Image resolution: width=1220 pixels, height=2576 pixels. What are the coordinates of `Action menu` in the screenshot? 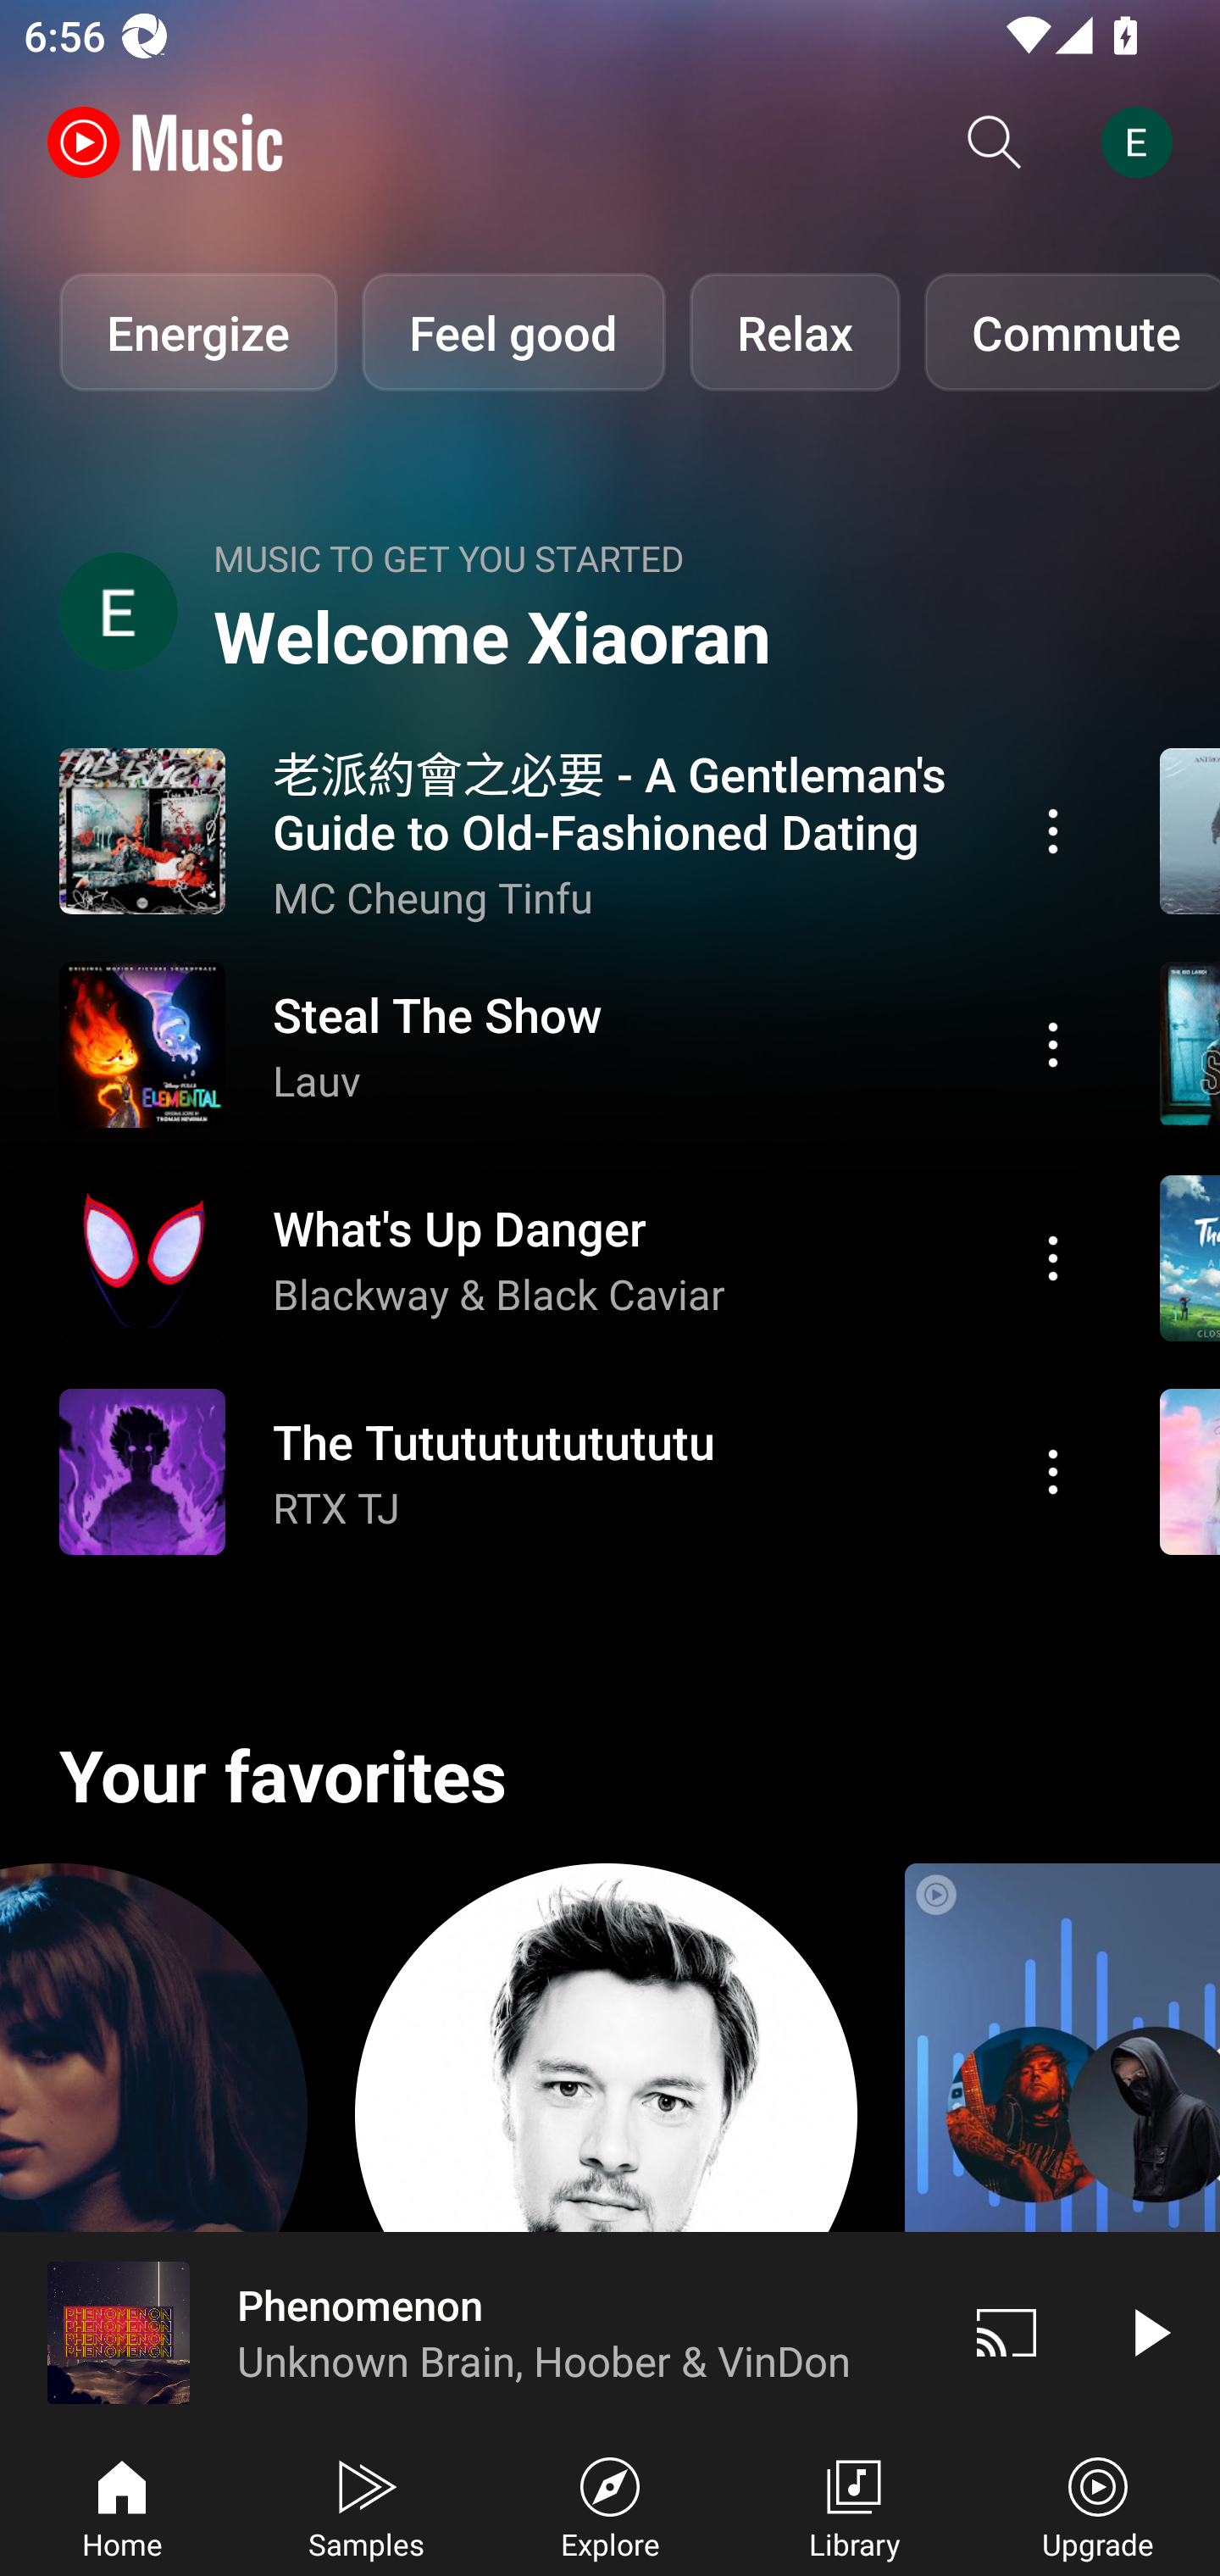 It's located at (574, 1257).